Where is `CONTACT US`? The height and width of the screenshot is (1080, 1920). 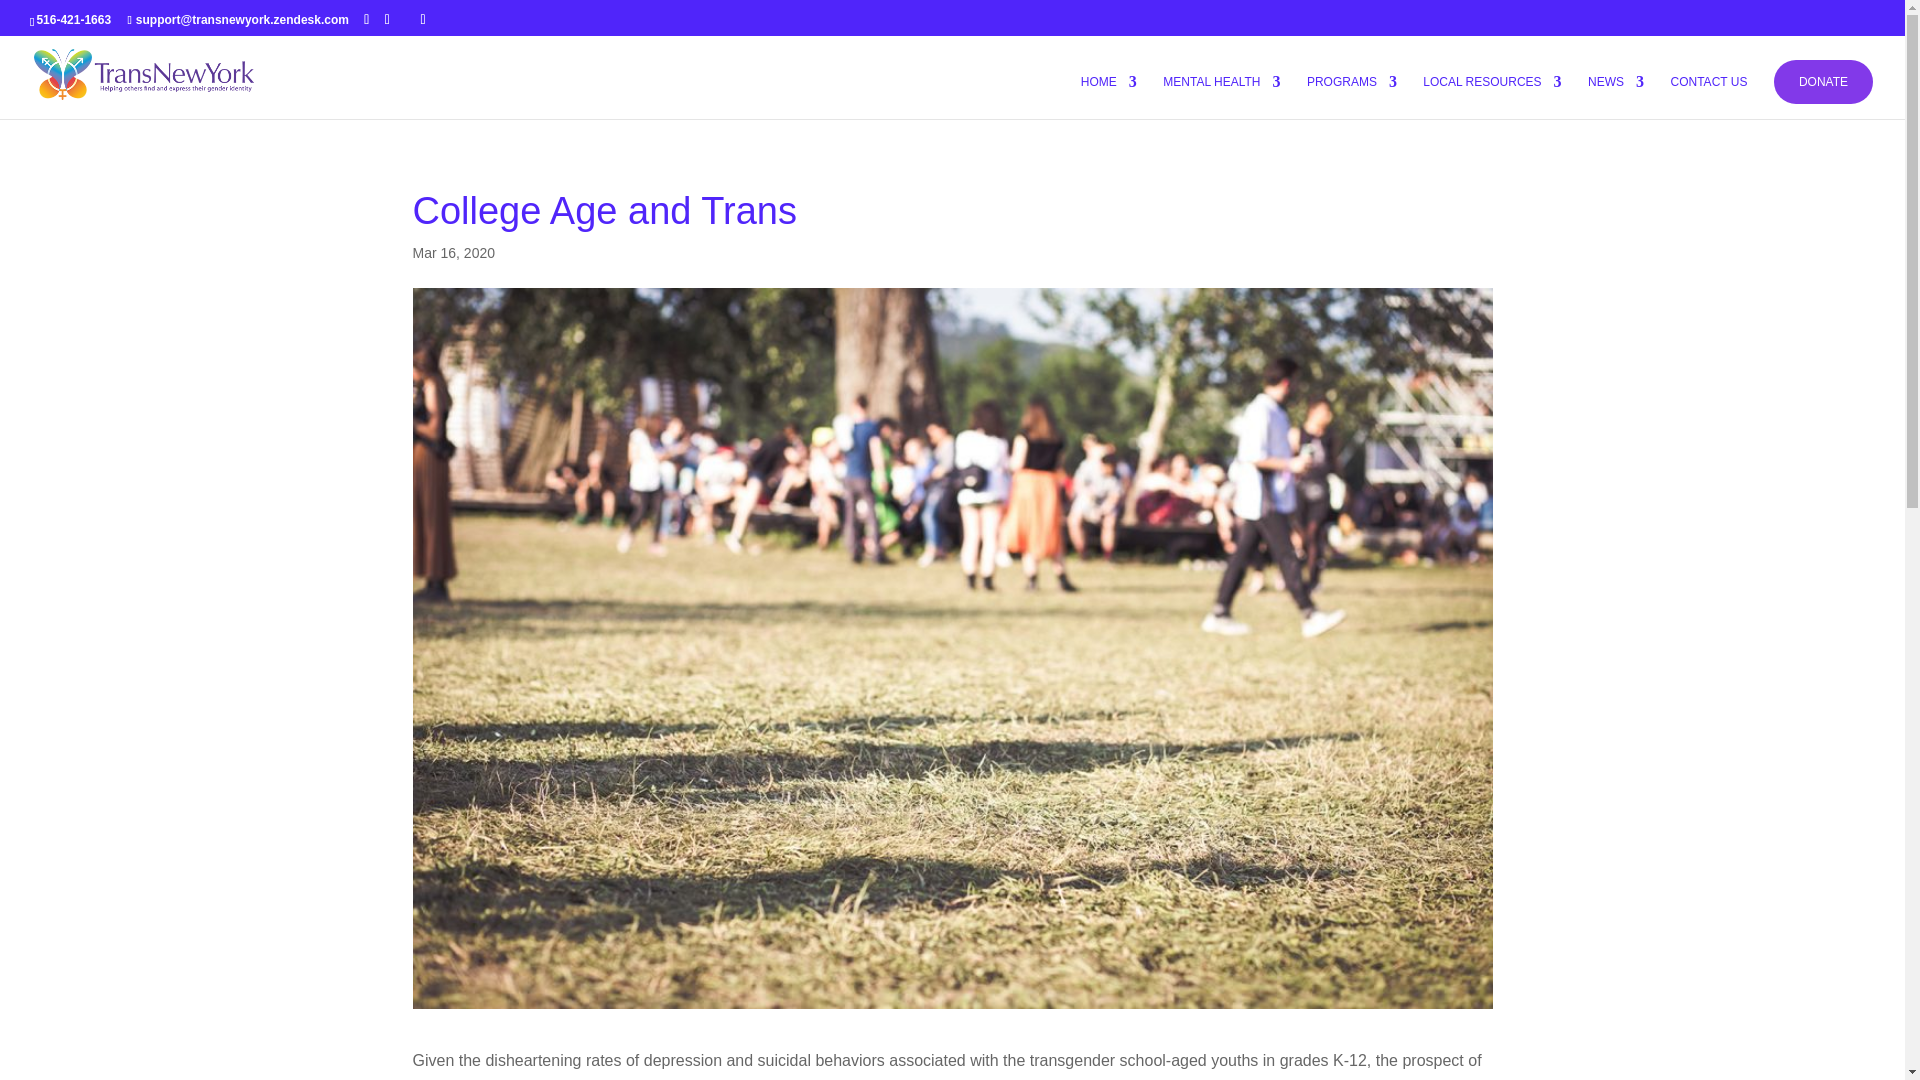 CONTACT US is located at coordinates (1708, 96).